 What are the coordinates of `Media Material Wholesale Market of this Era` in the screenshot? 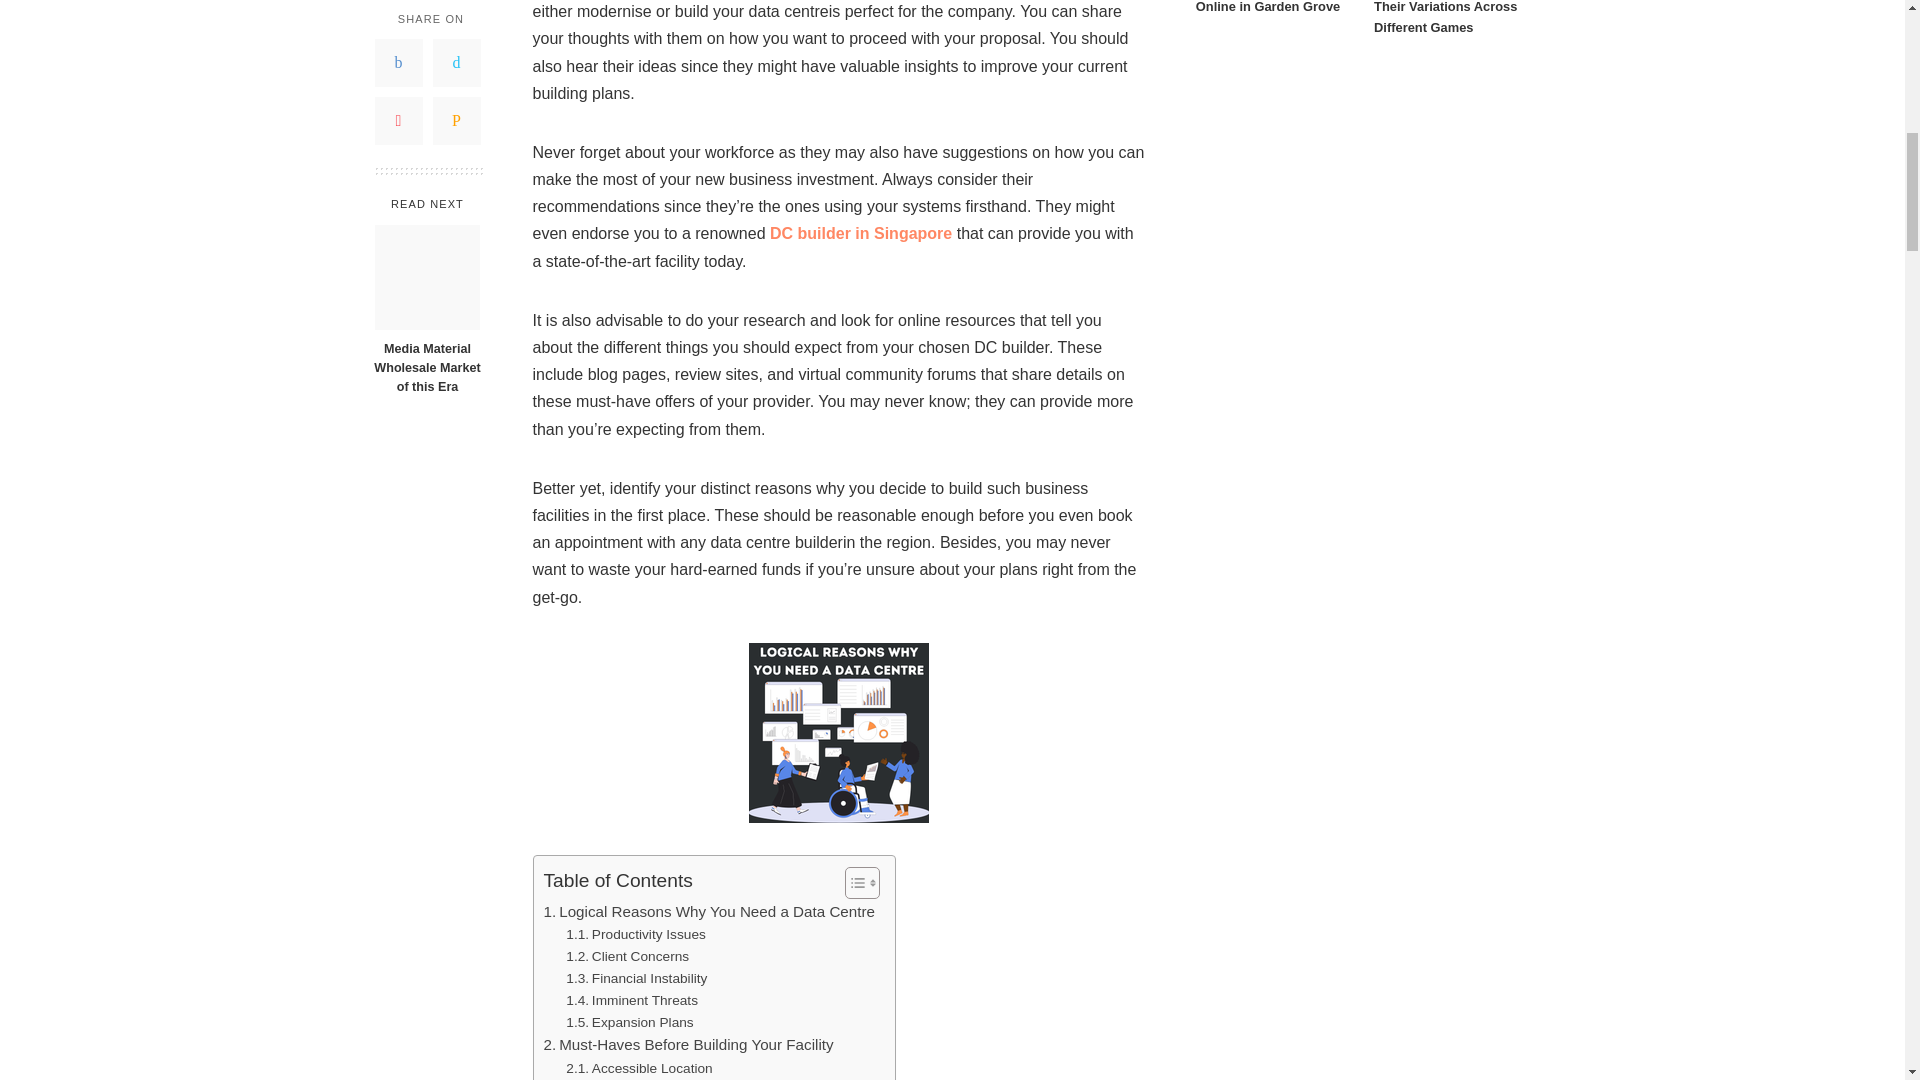 It's located at (427, 70).